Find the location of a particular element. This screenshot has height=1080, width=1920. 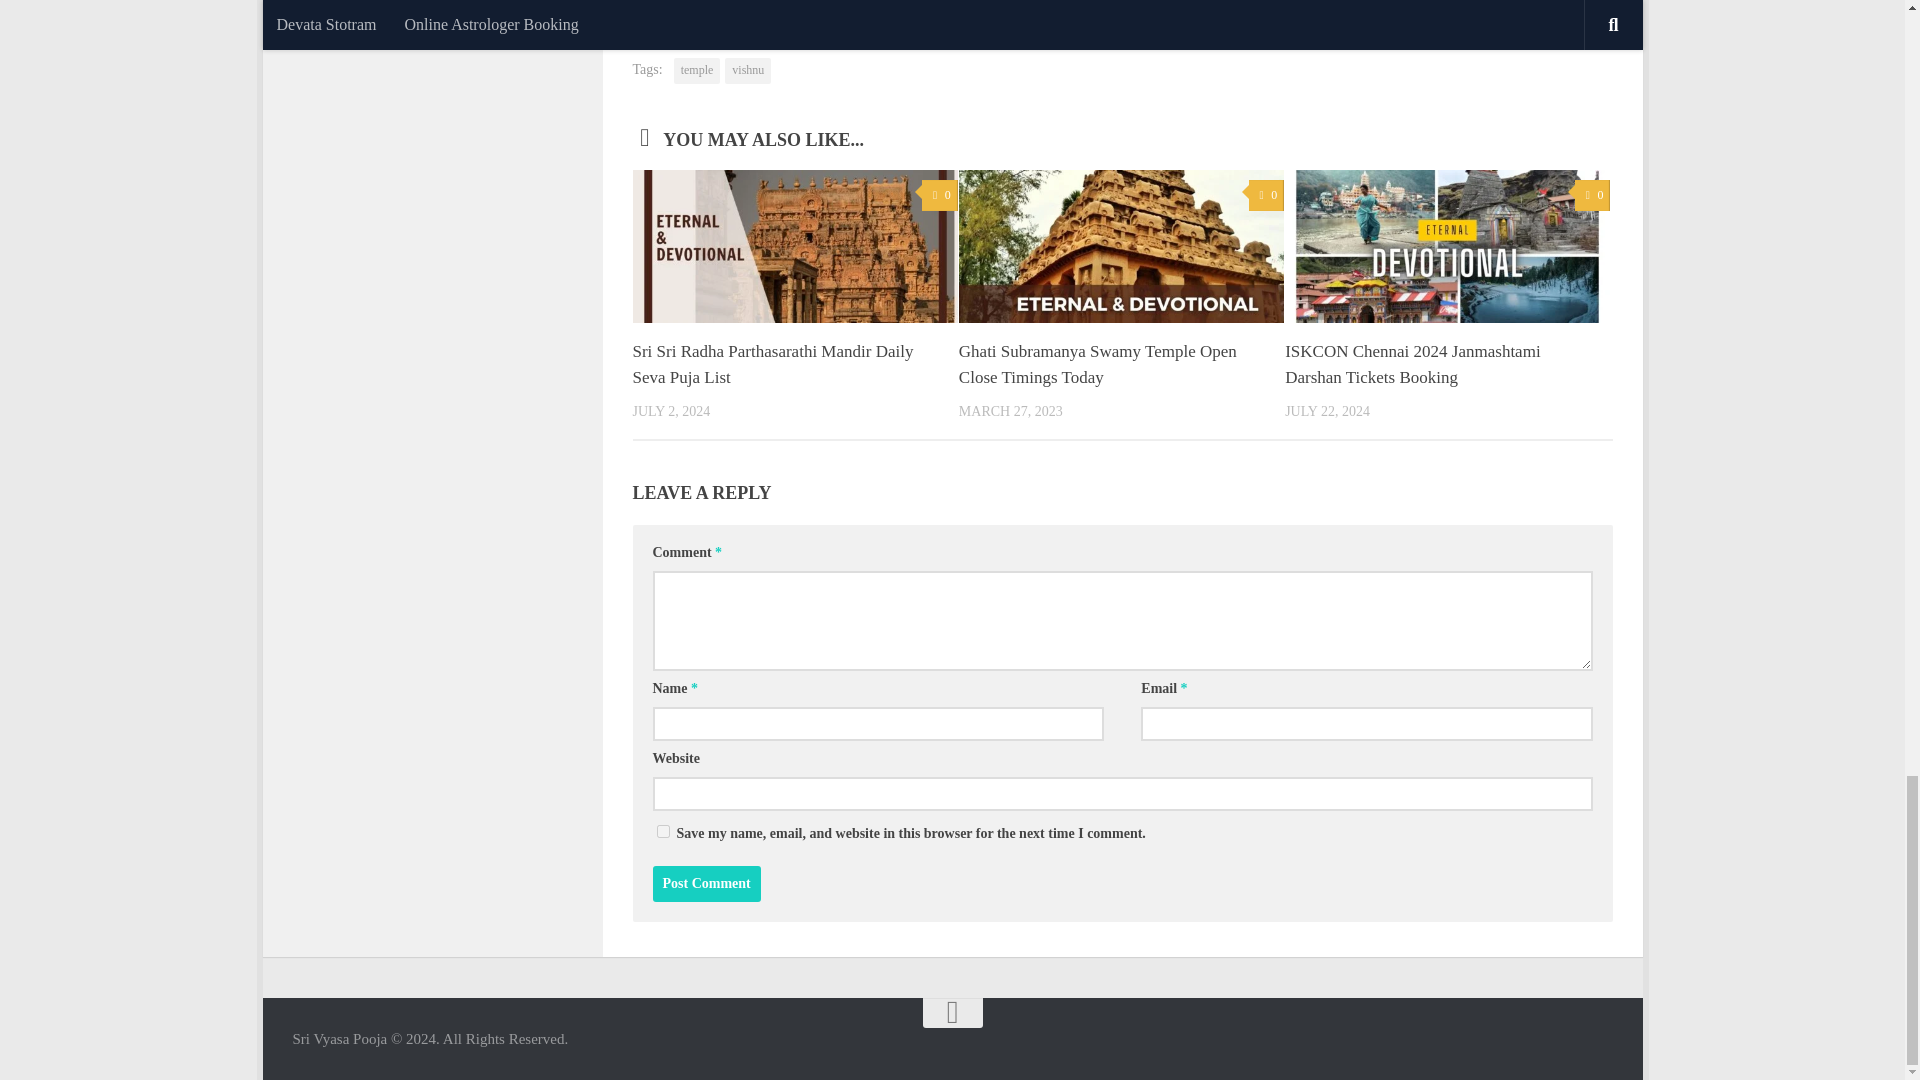

Sri Sri Radha Parthasarathi Mandir Daily Seva Puja List is located at coordinates (772, 364).